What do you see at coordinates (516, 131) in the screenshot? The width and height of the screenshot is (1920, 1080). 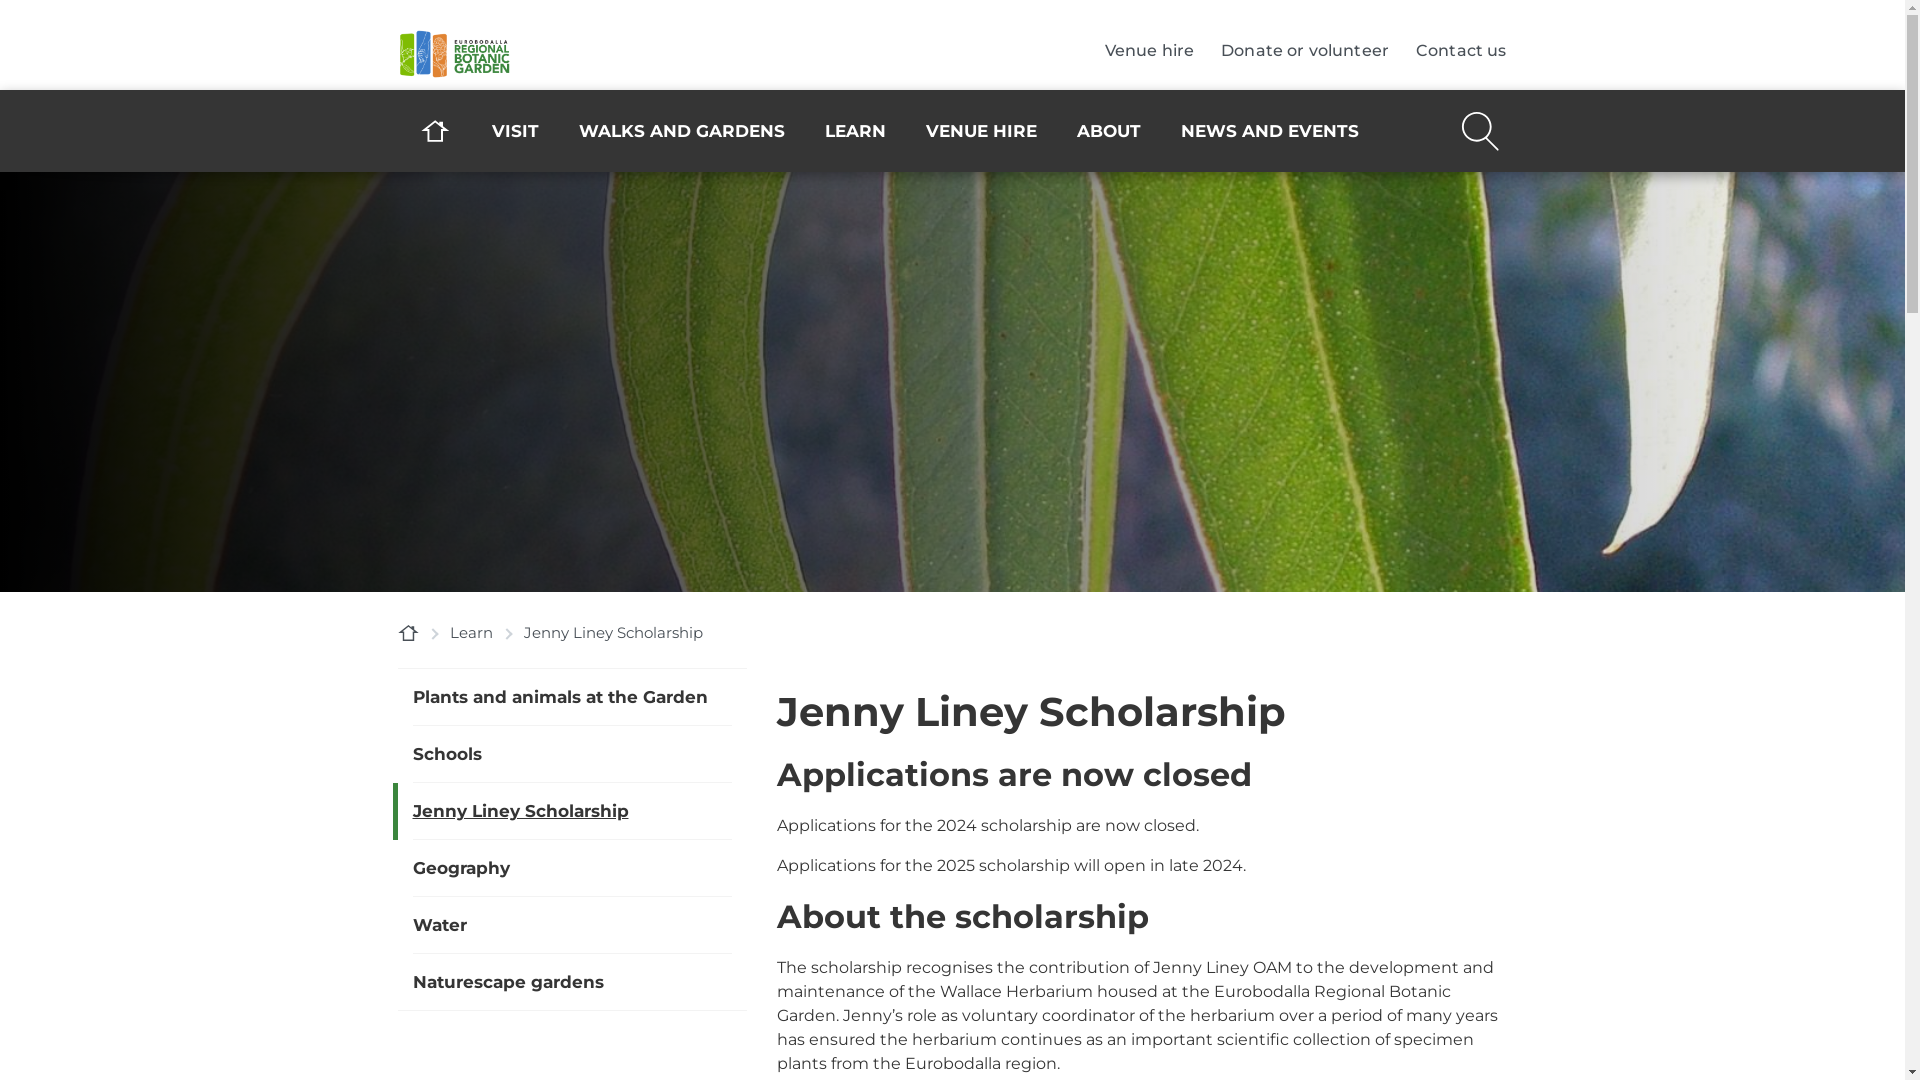 I see `VISIT` at bounding box center [516, 131].